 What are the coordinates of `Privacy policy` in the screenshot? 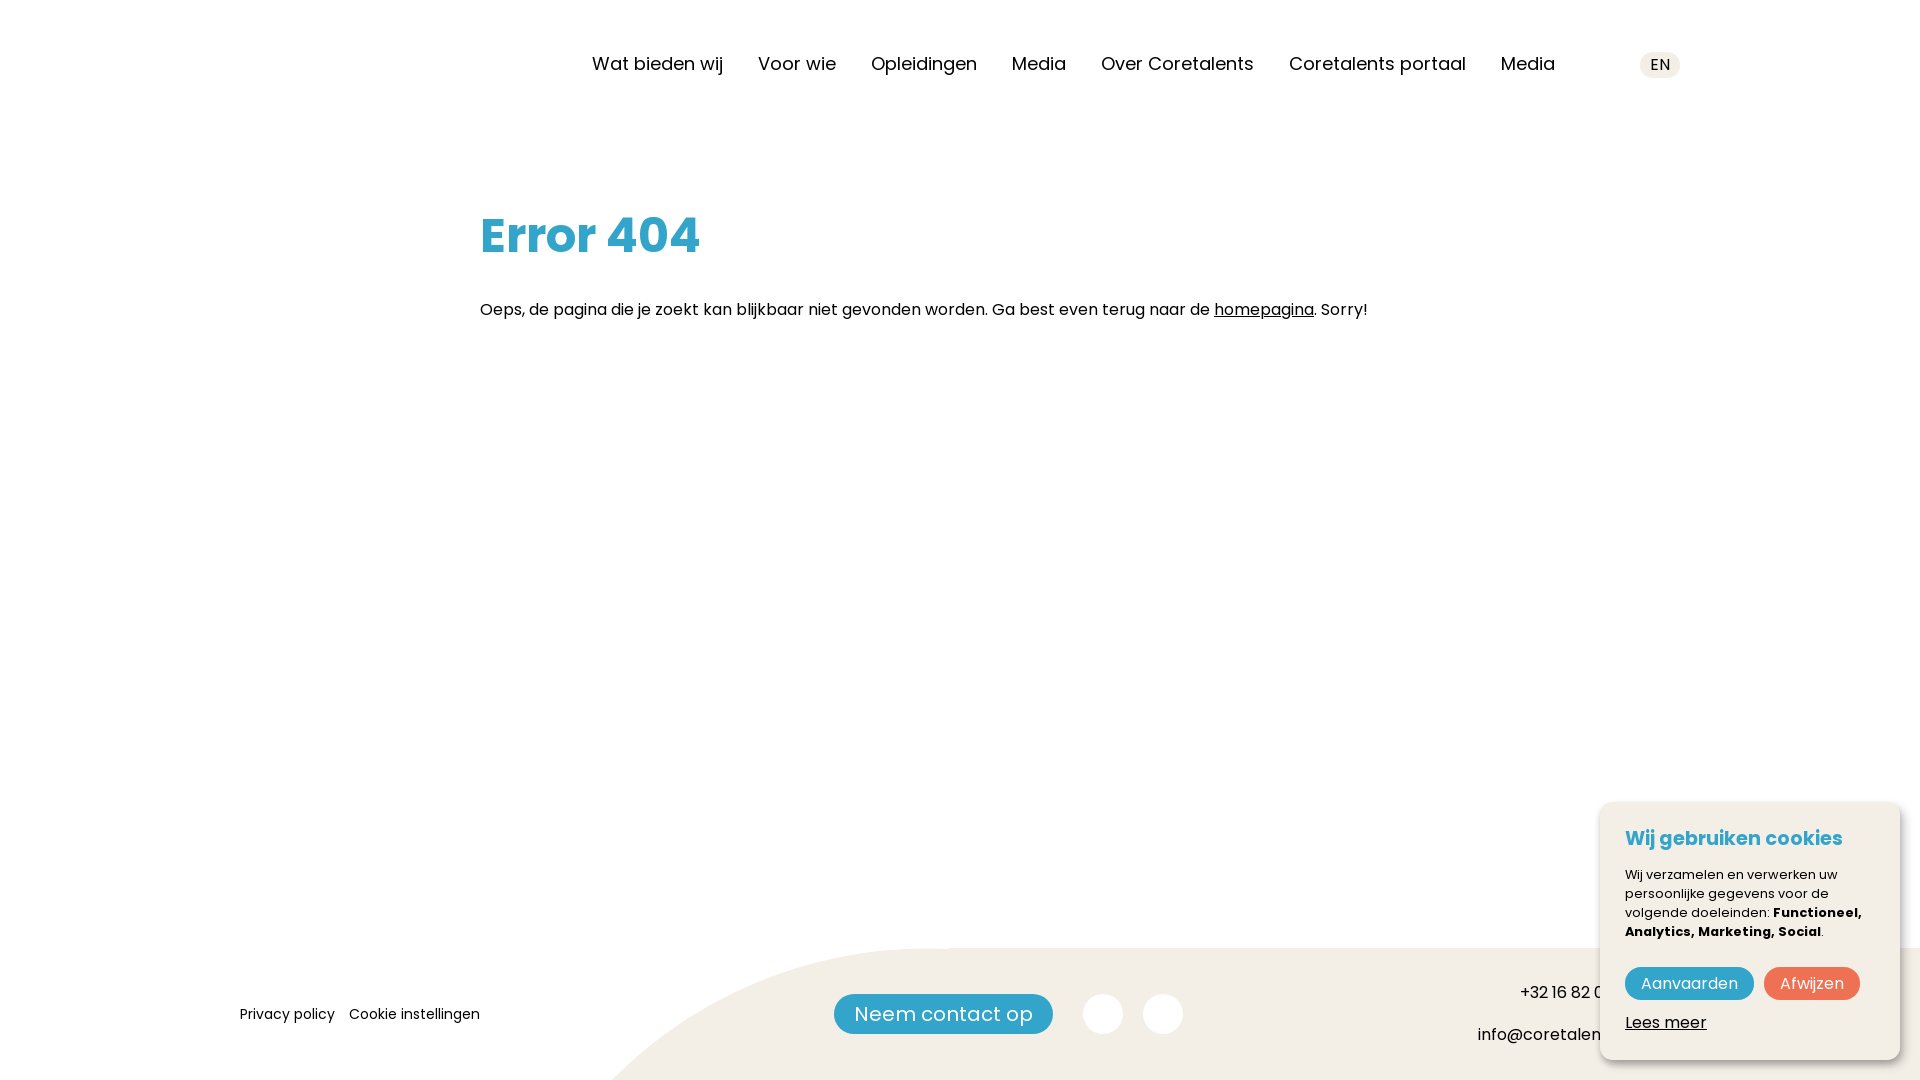 It's located at (288, 1014).